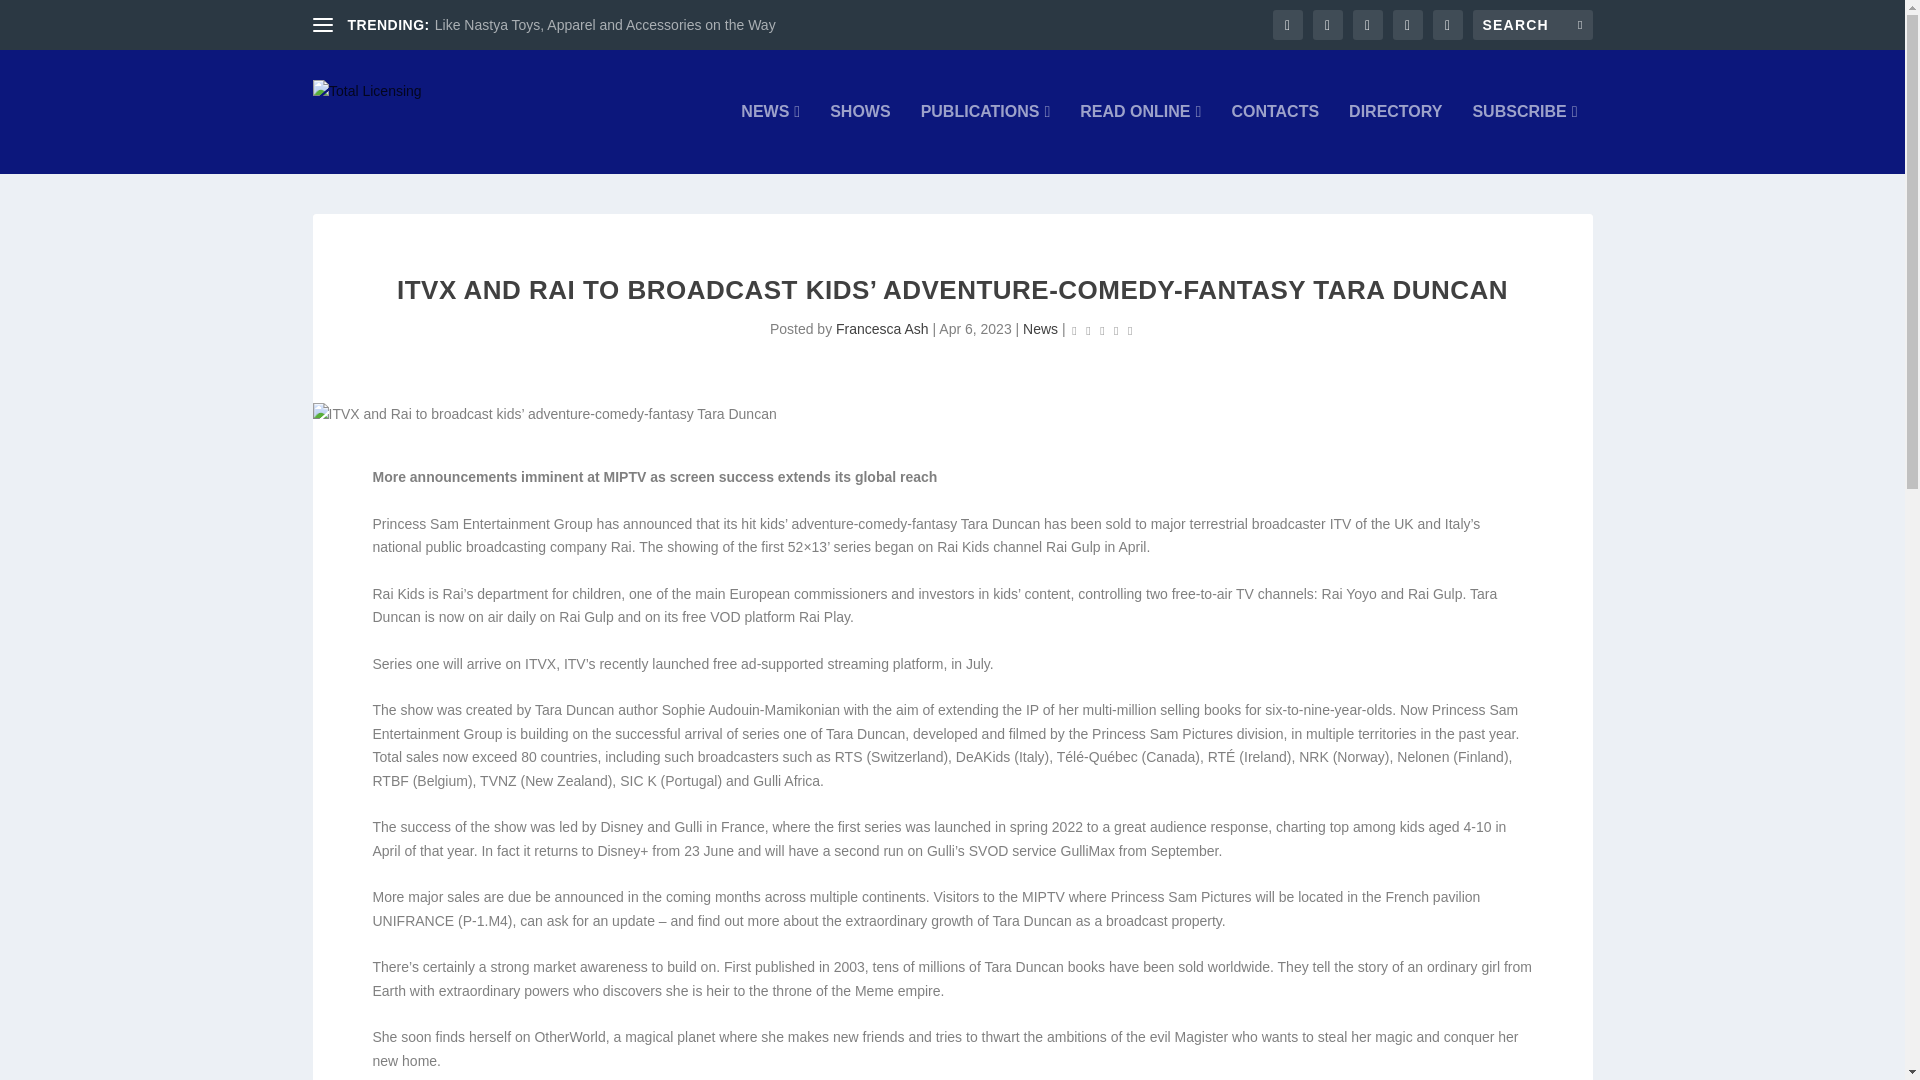  I want to click on Search for:, so click(1532, 24).